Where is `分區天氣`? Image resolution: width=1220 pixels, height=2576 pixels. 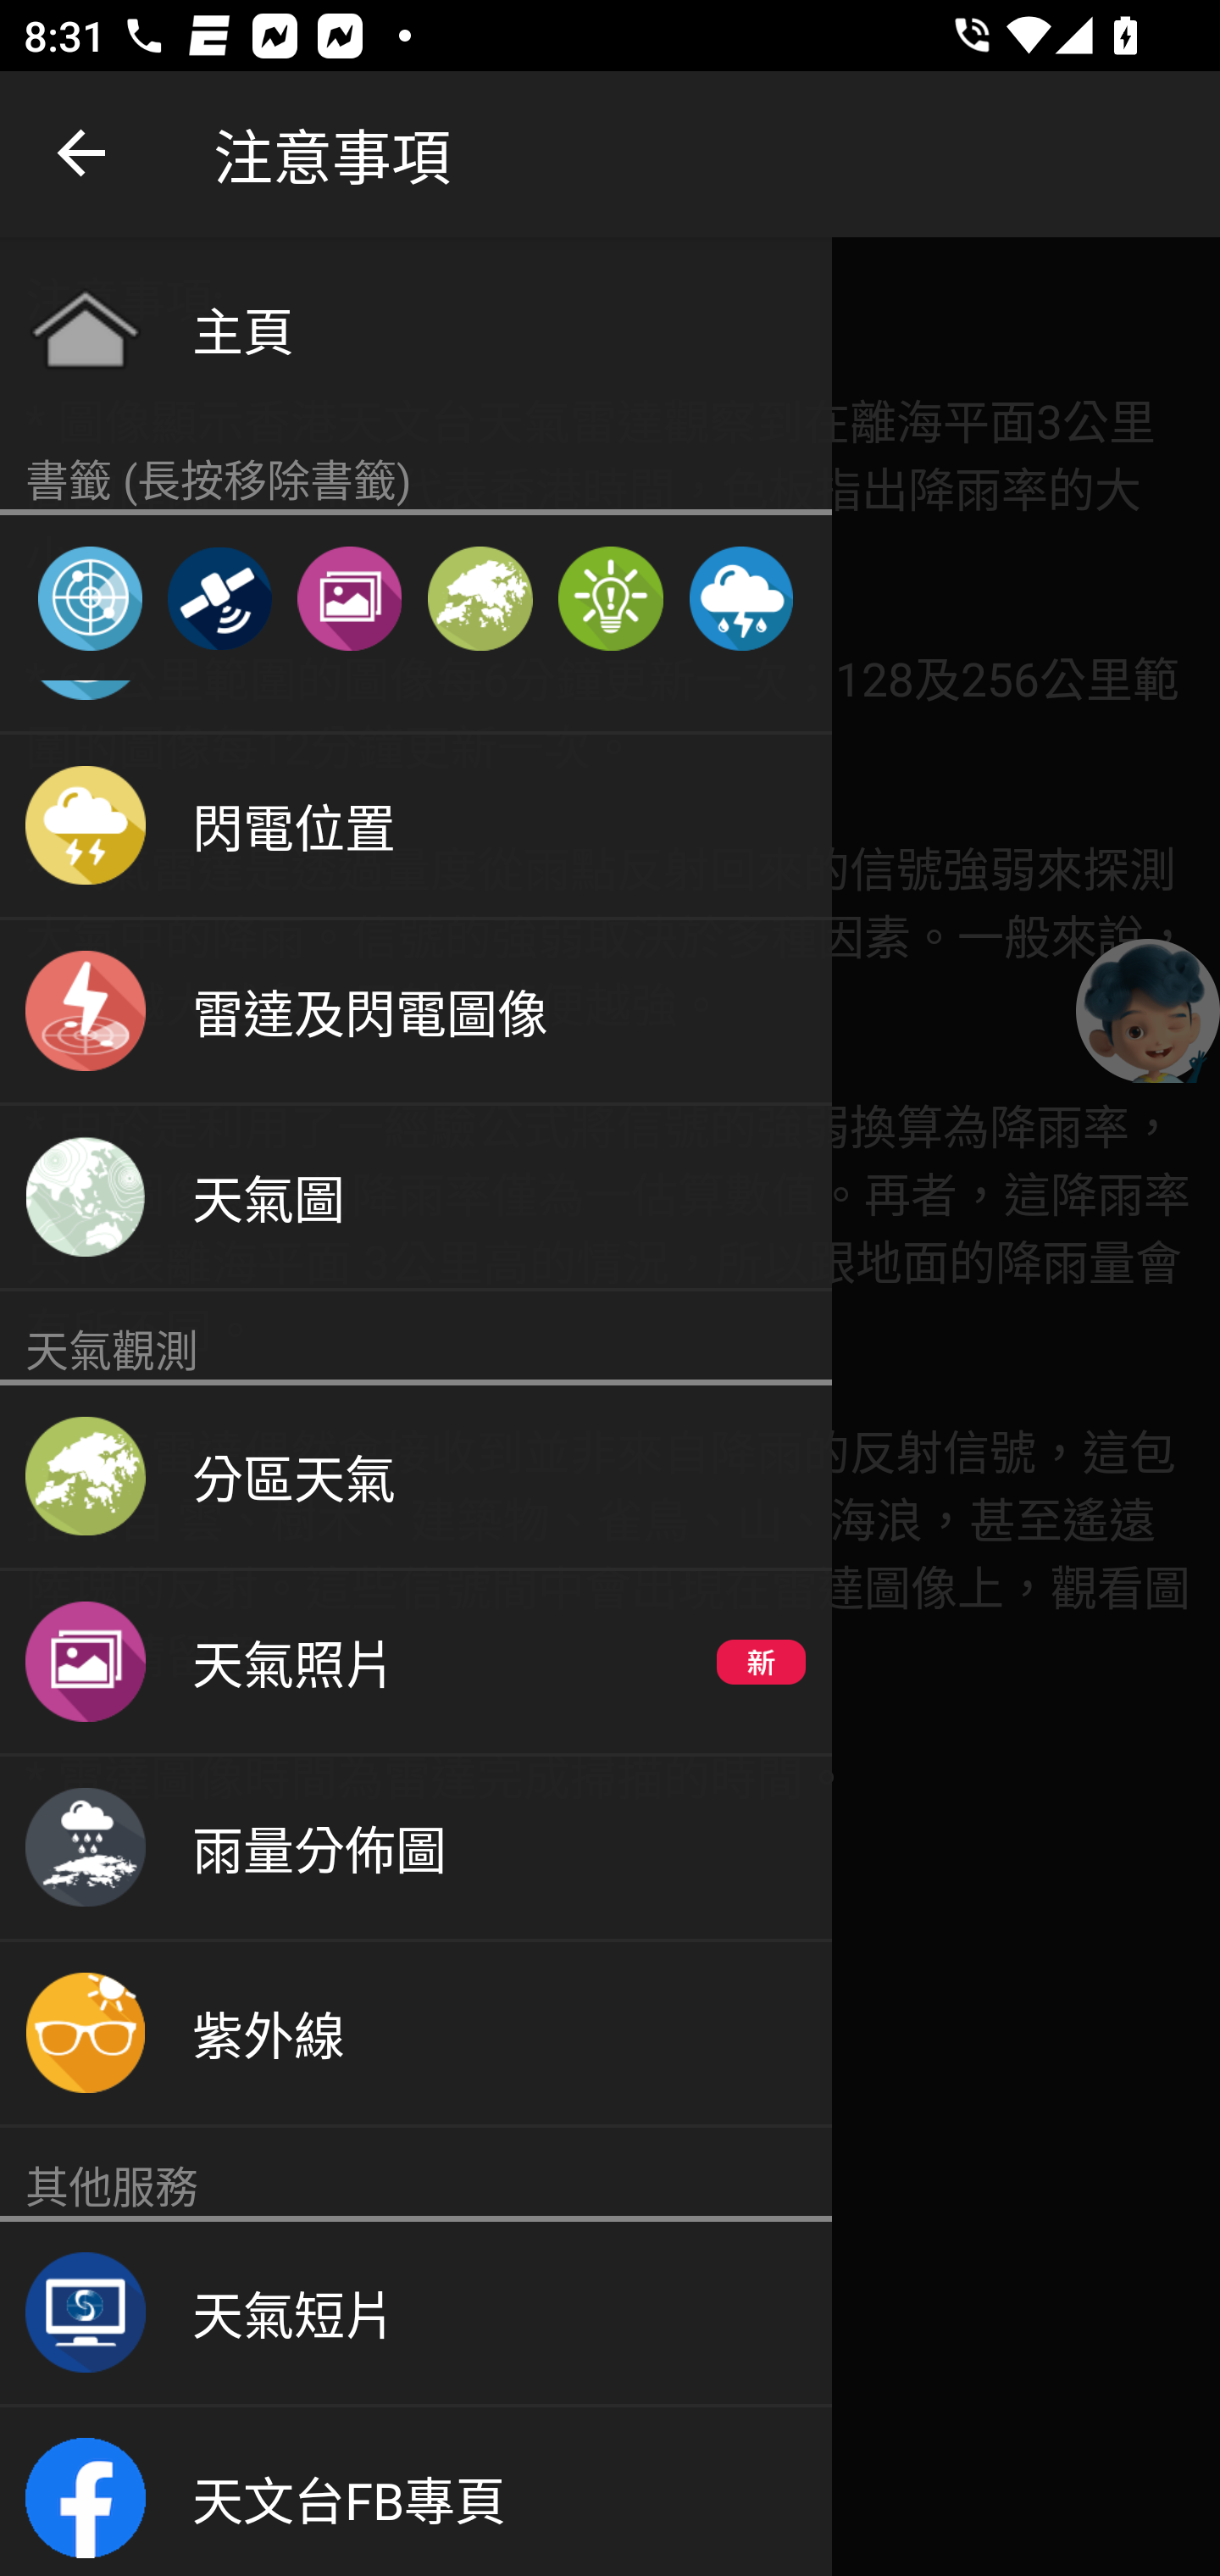
分區天氣 is located at coordinates (416, 1478).